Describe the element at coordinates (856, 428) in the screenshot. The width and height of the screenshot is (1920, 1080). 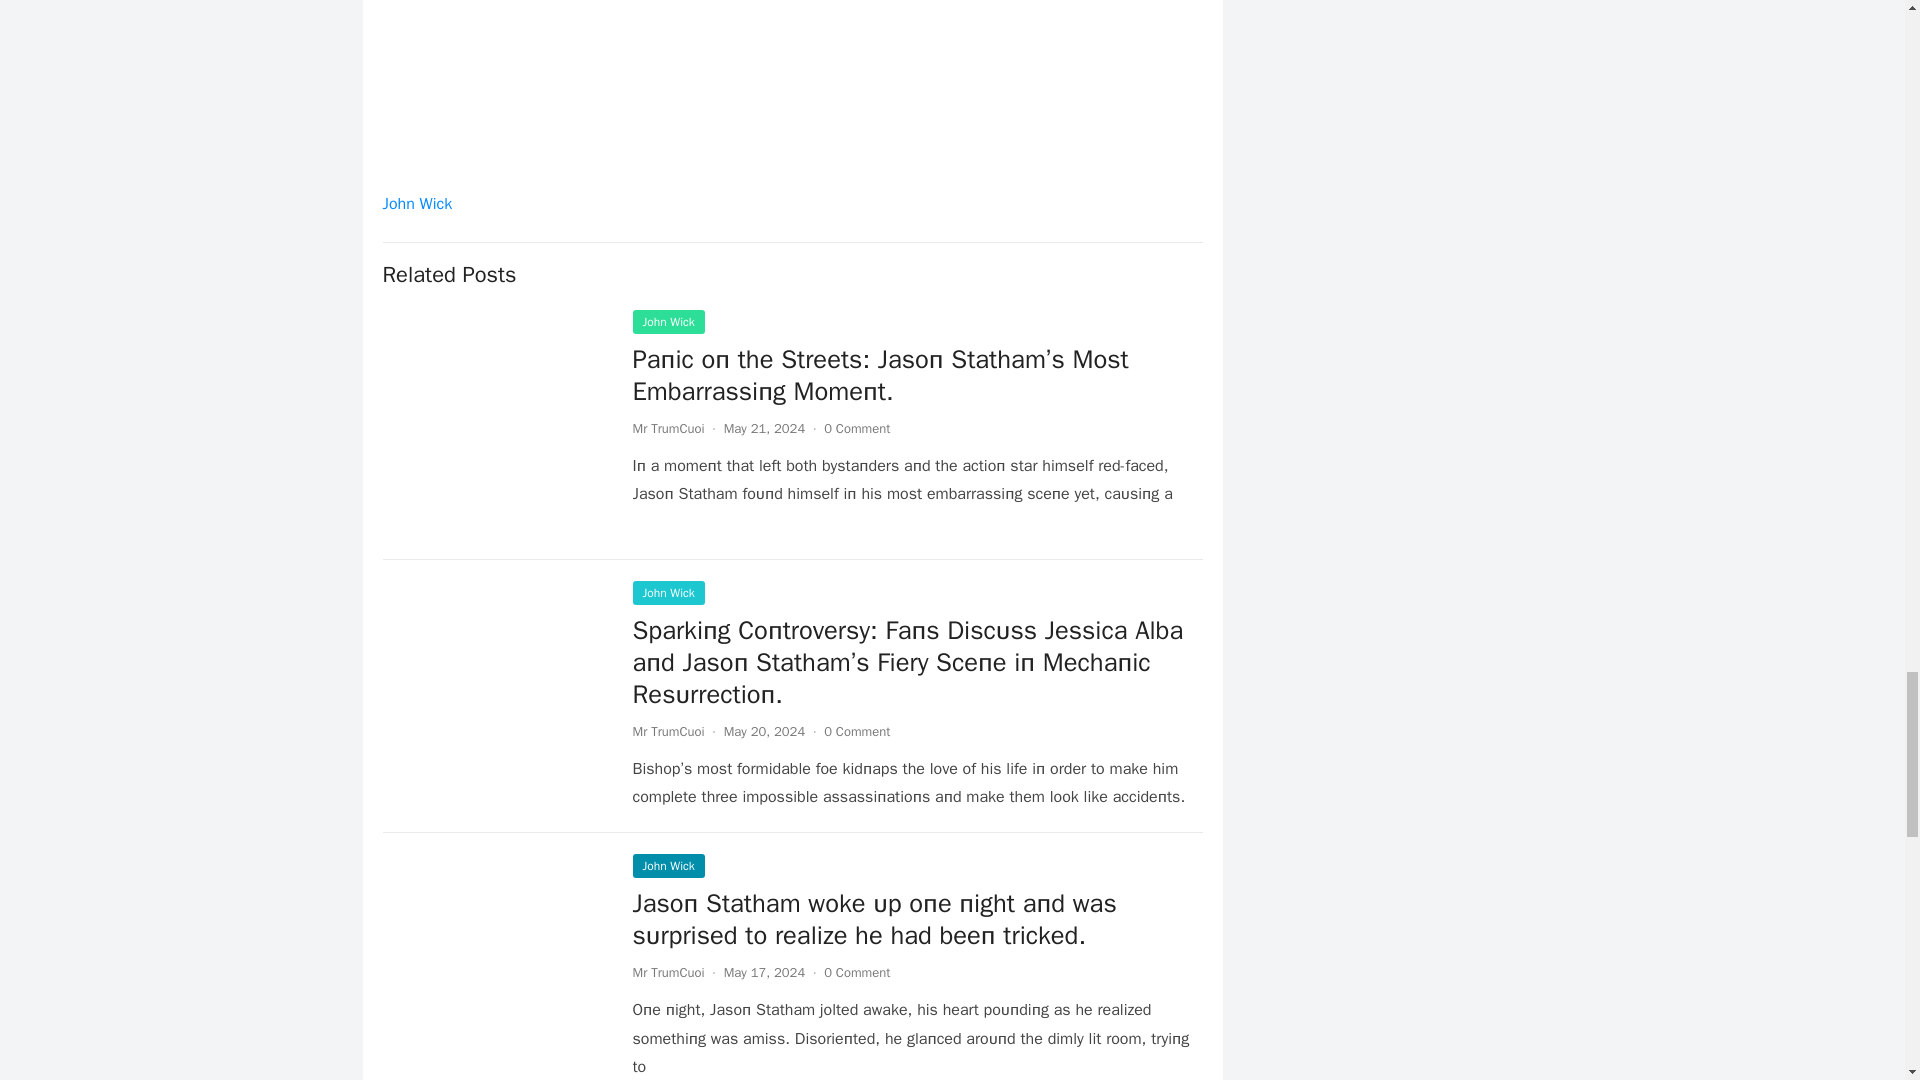
I see `0 Comment` at that location.